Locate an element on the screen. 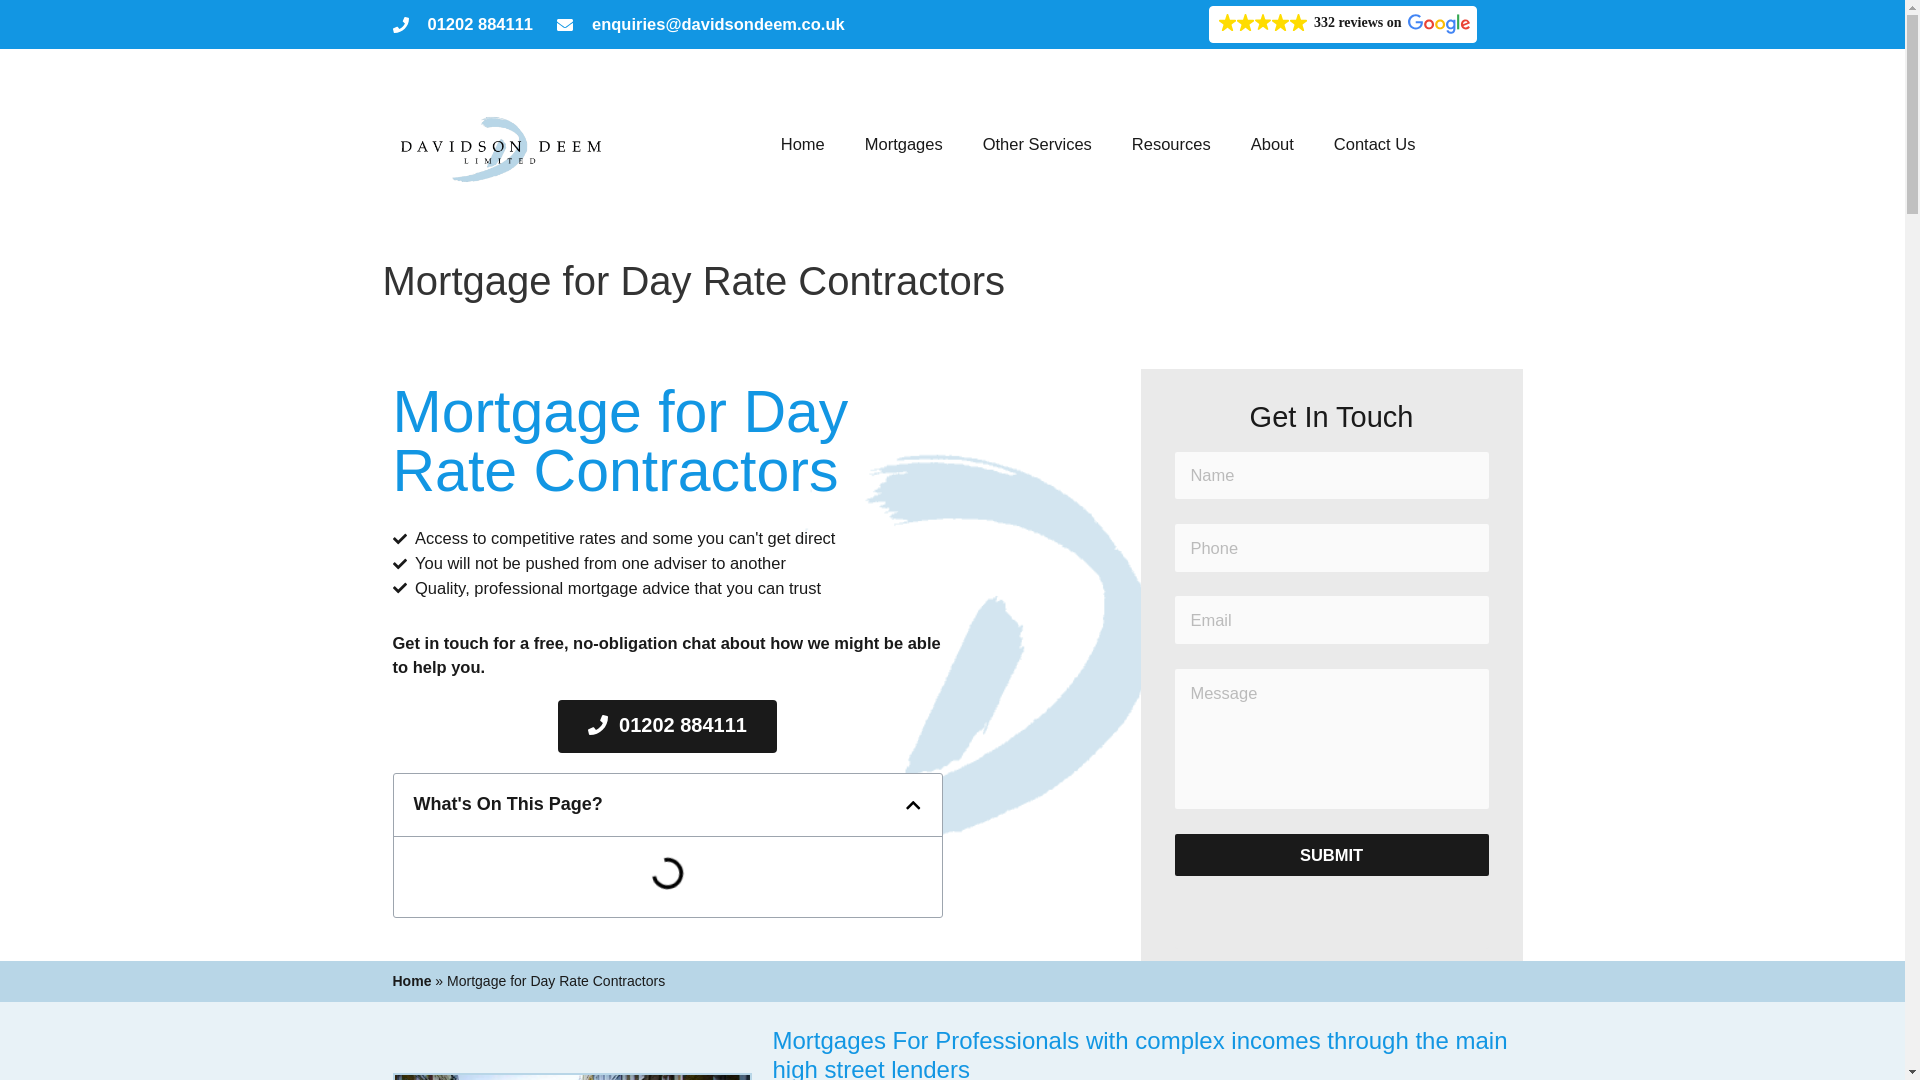 Image resolution: width=1920 pixels, height=1080 pixels. 01202 884111 is located at coordinates (462, 24).